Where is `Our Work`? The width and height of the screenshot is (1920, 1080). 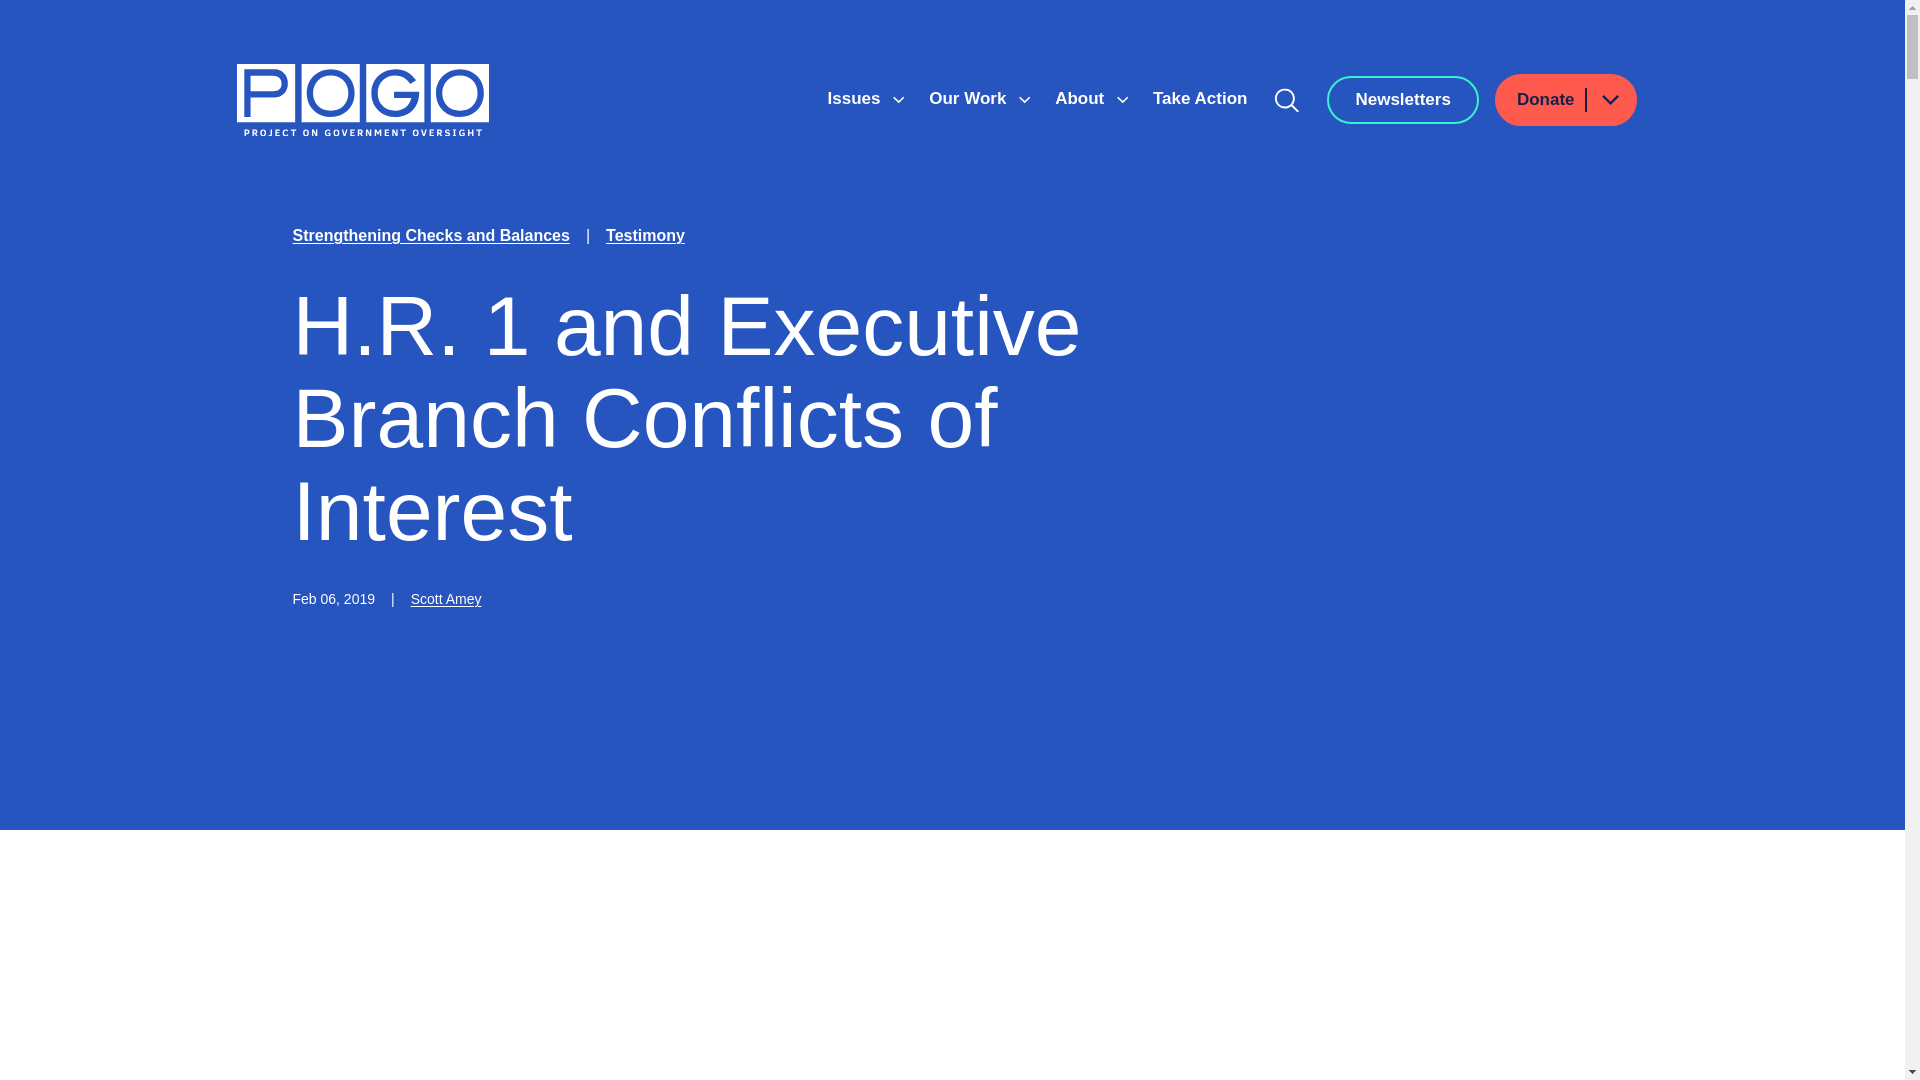 Our Work is located at coordinates (970, 98).